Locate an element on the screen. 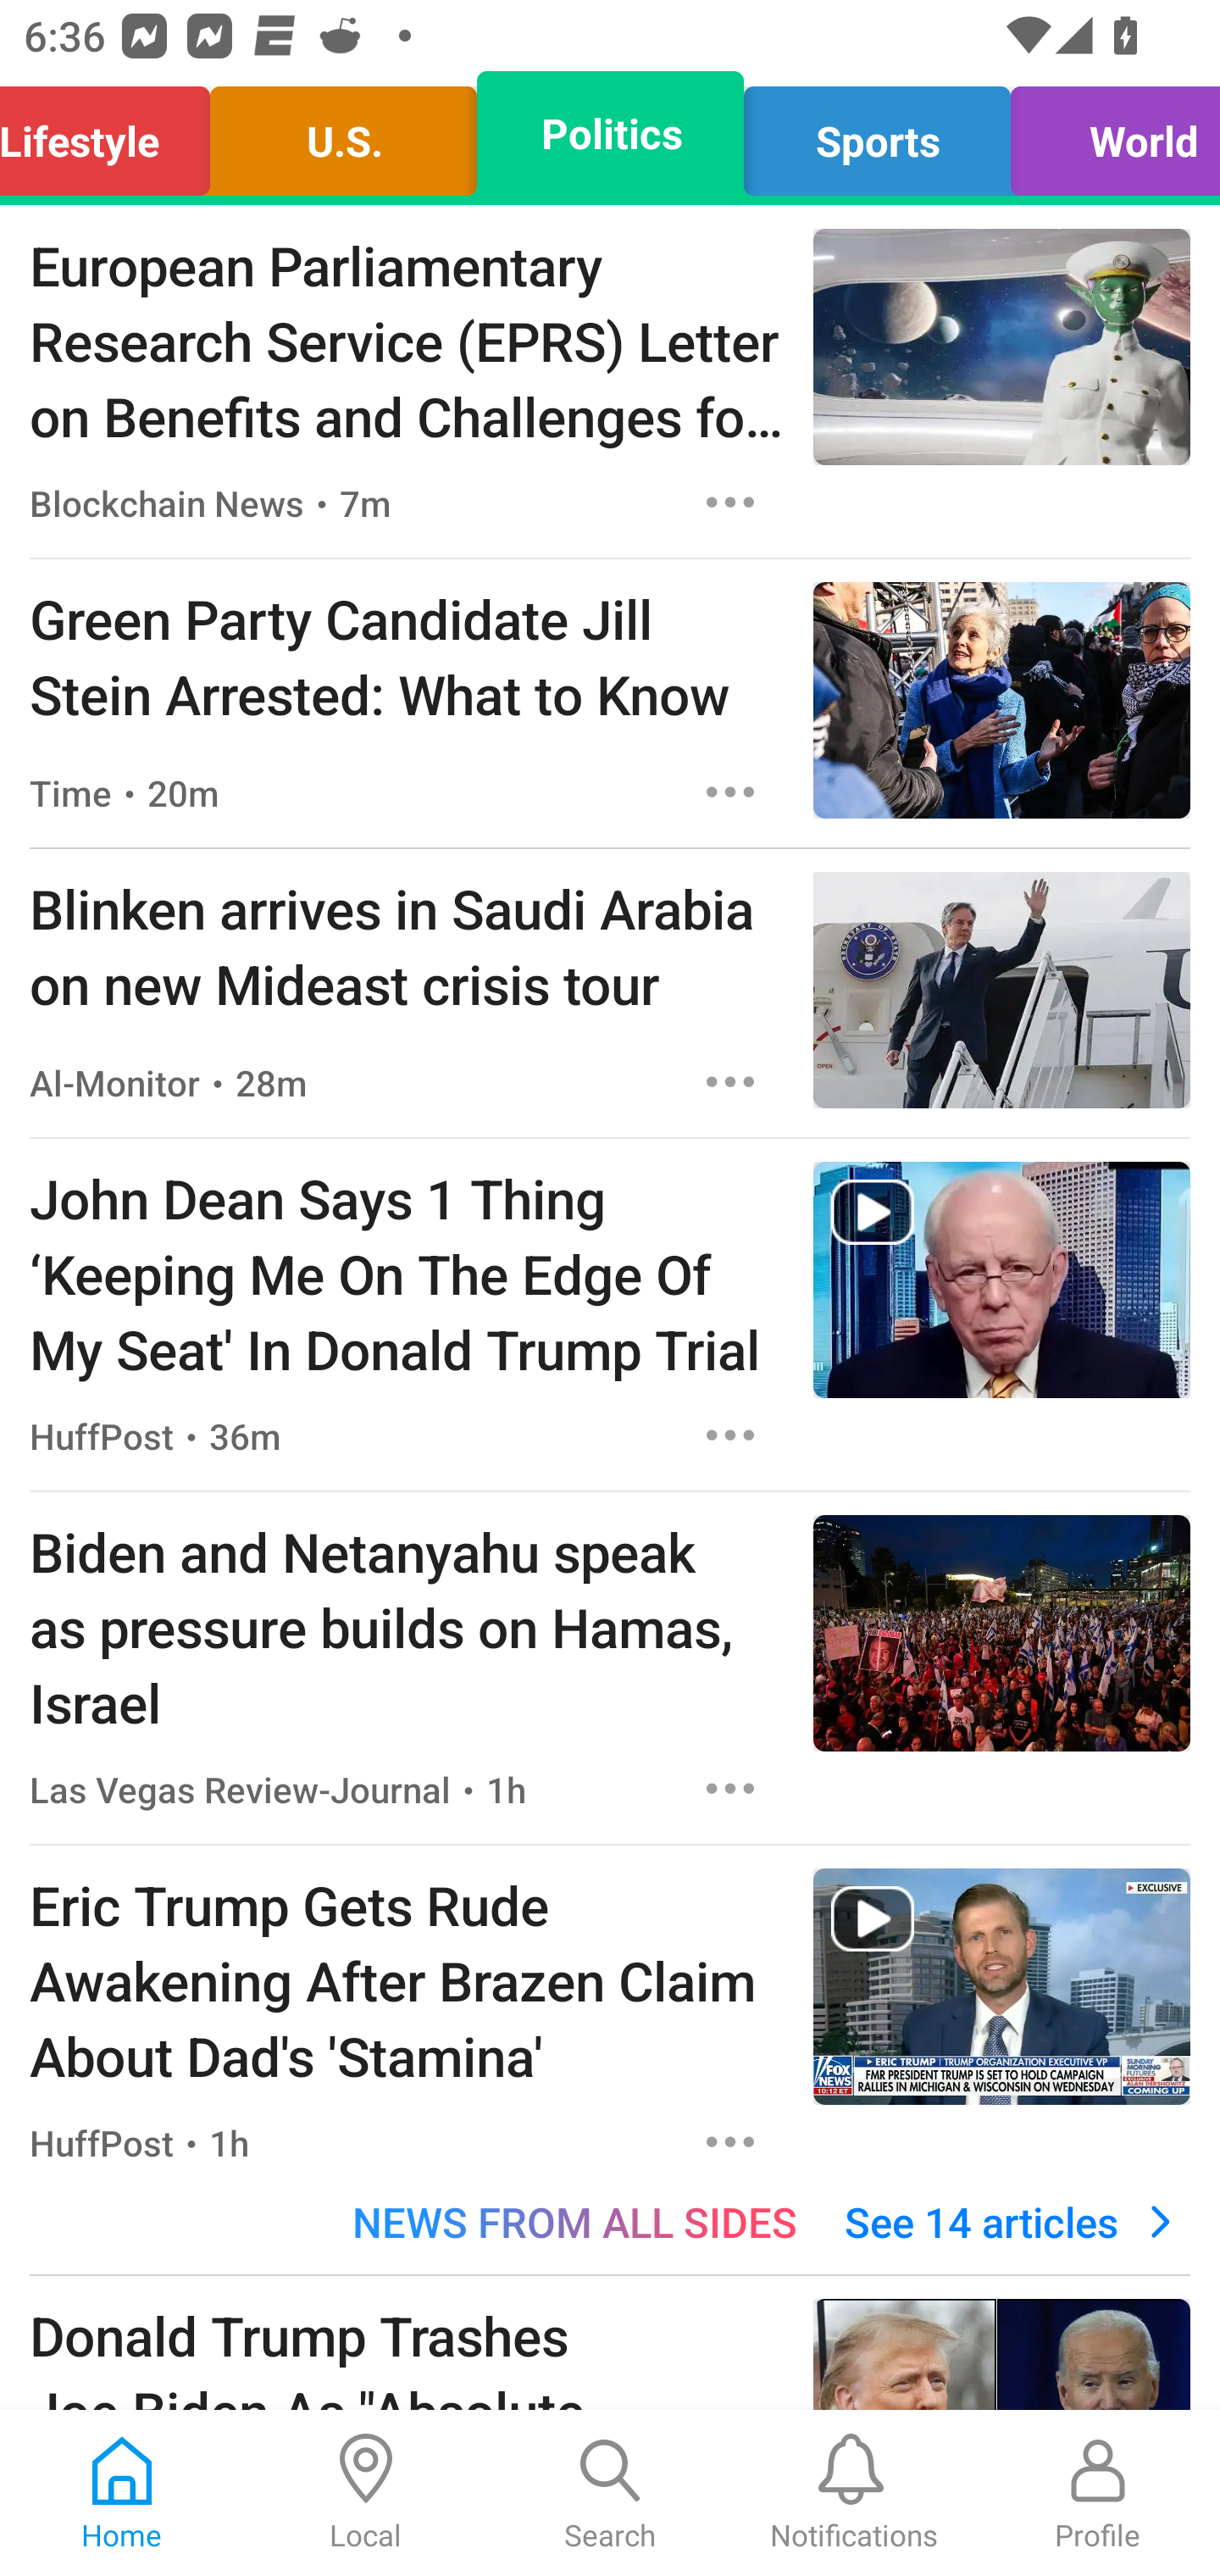 This screenshot has height=2576, width=1220. Local is located at coordinates (366, 2493).